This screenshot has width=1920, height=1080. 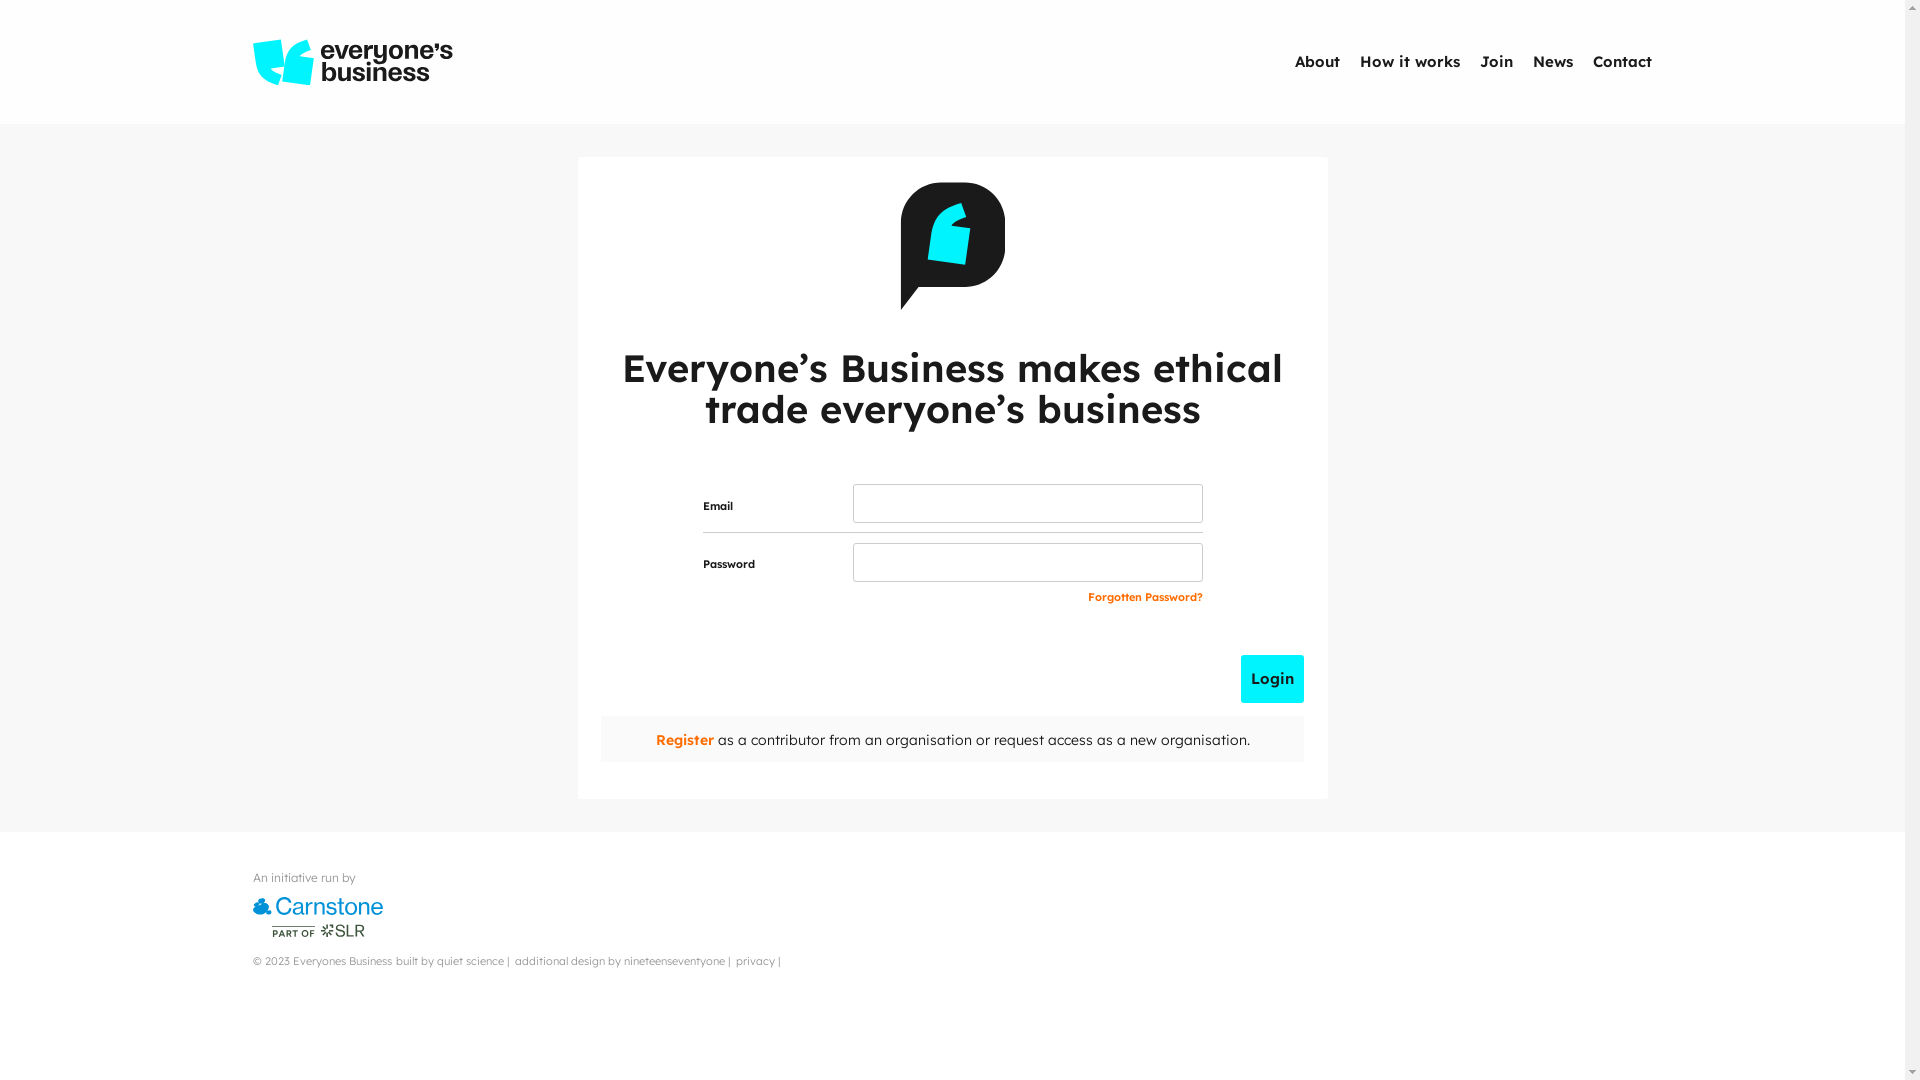 What do you see at coordinates (317, 916) in the screenshot?
I see `Carnstone Partners Ltd` at bounding box center [317, 916].